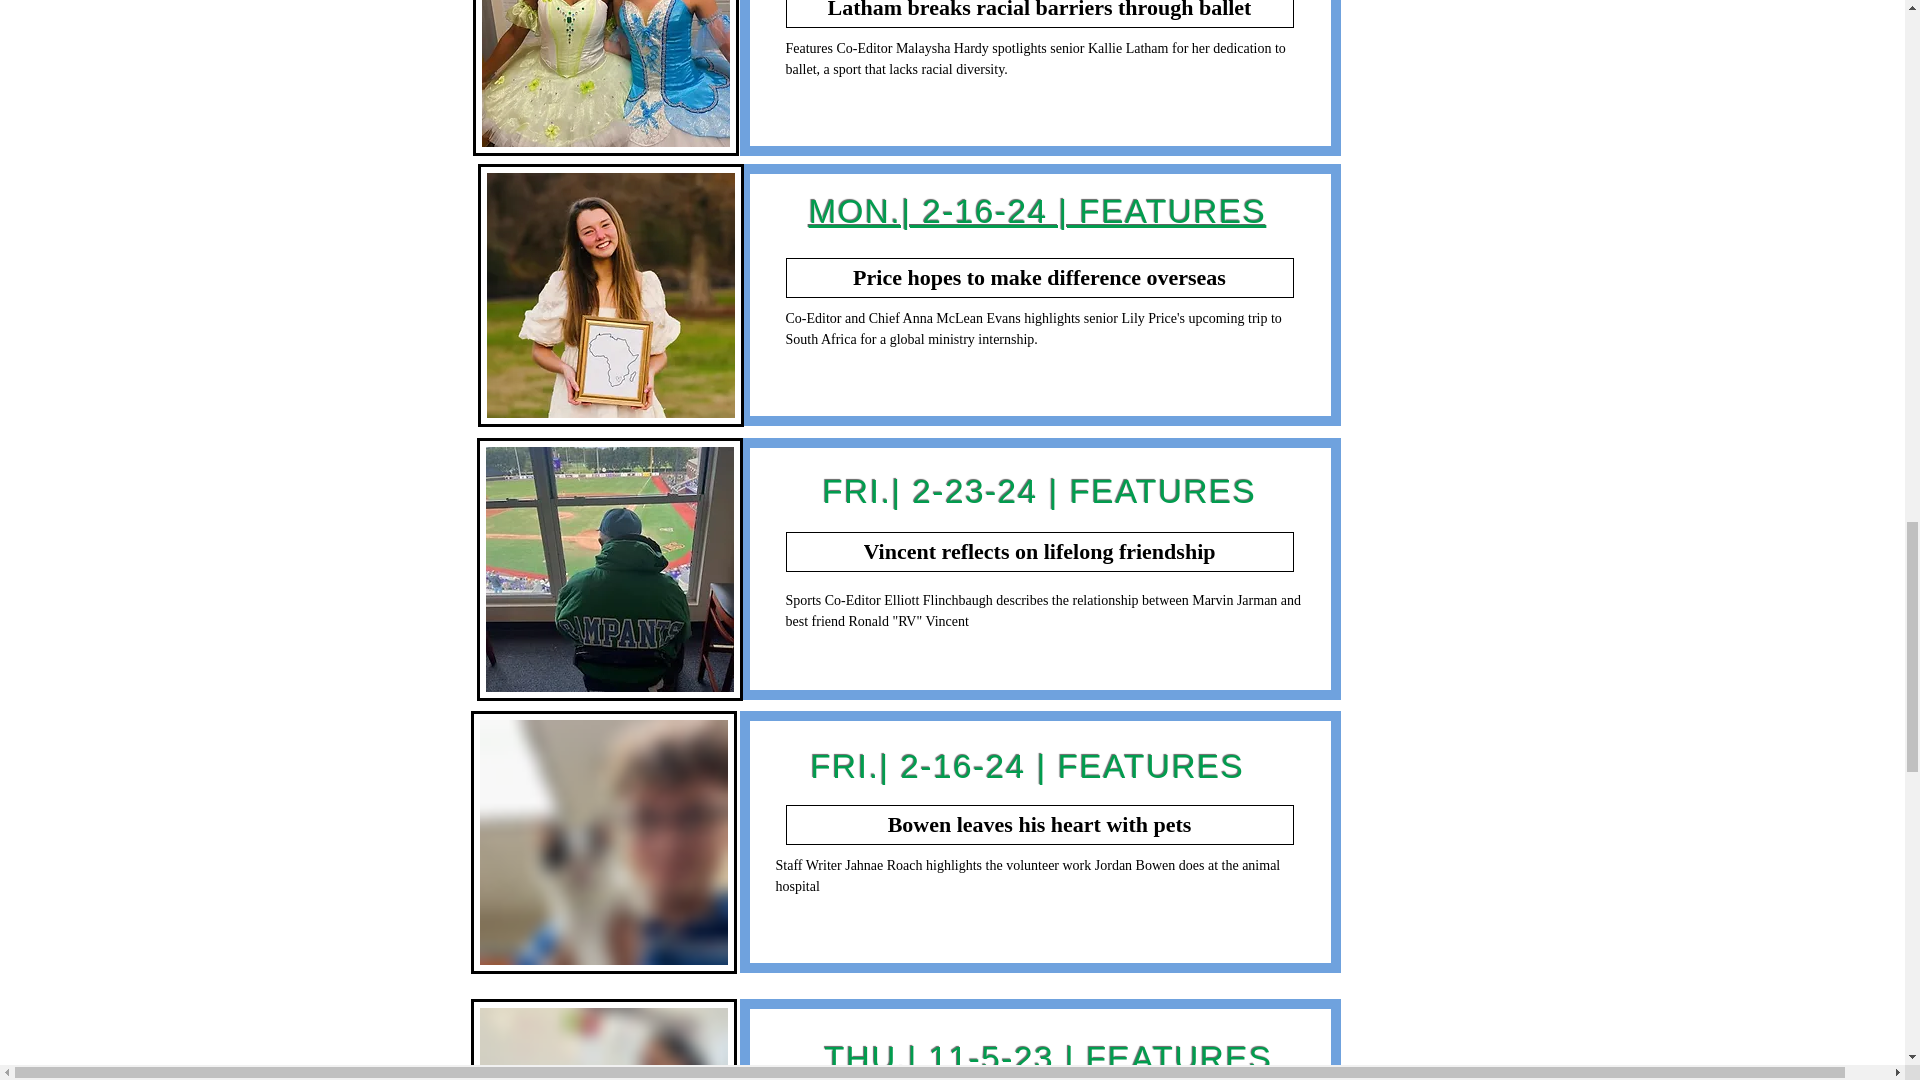 The width and height of the screenshot is (1920, 1080). What do you see at coordinates (1040, 824) in the screenshot?
I see `Bowen leaves his heart with pets` at bounding box center [1040, 824].